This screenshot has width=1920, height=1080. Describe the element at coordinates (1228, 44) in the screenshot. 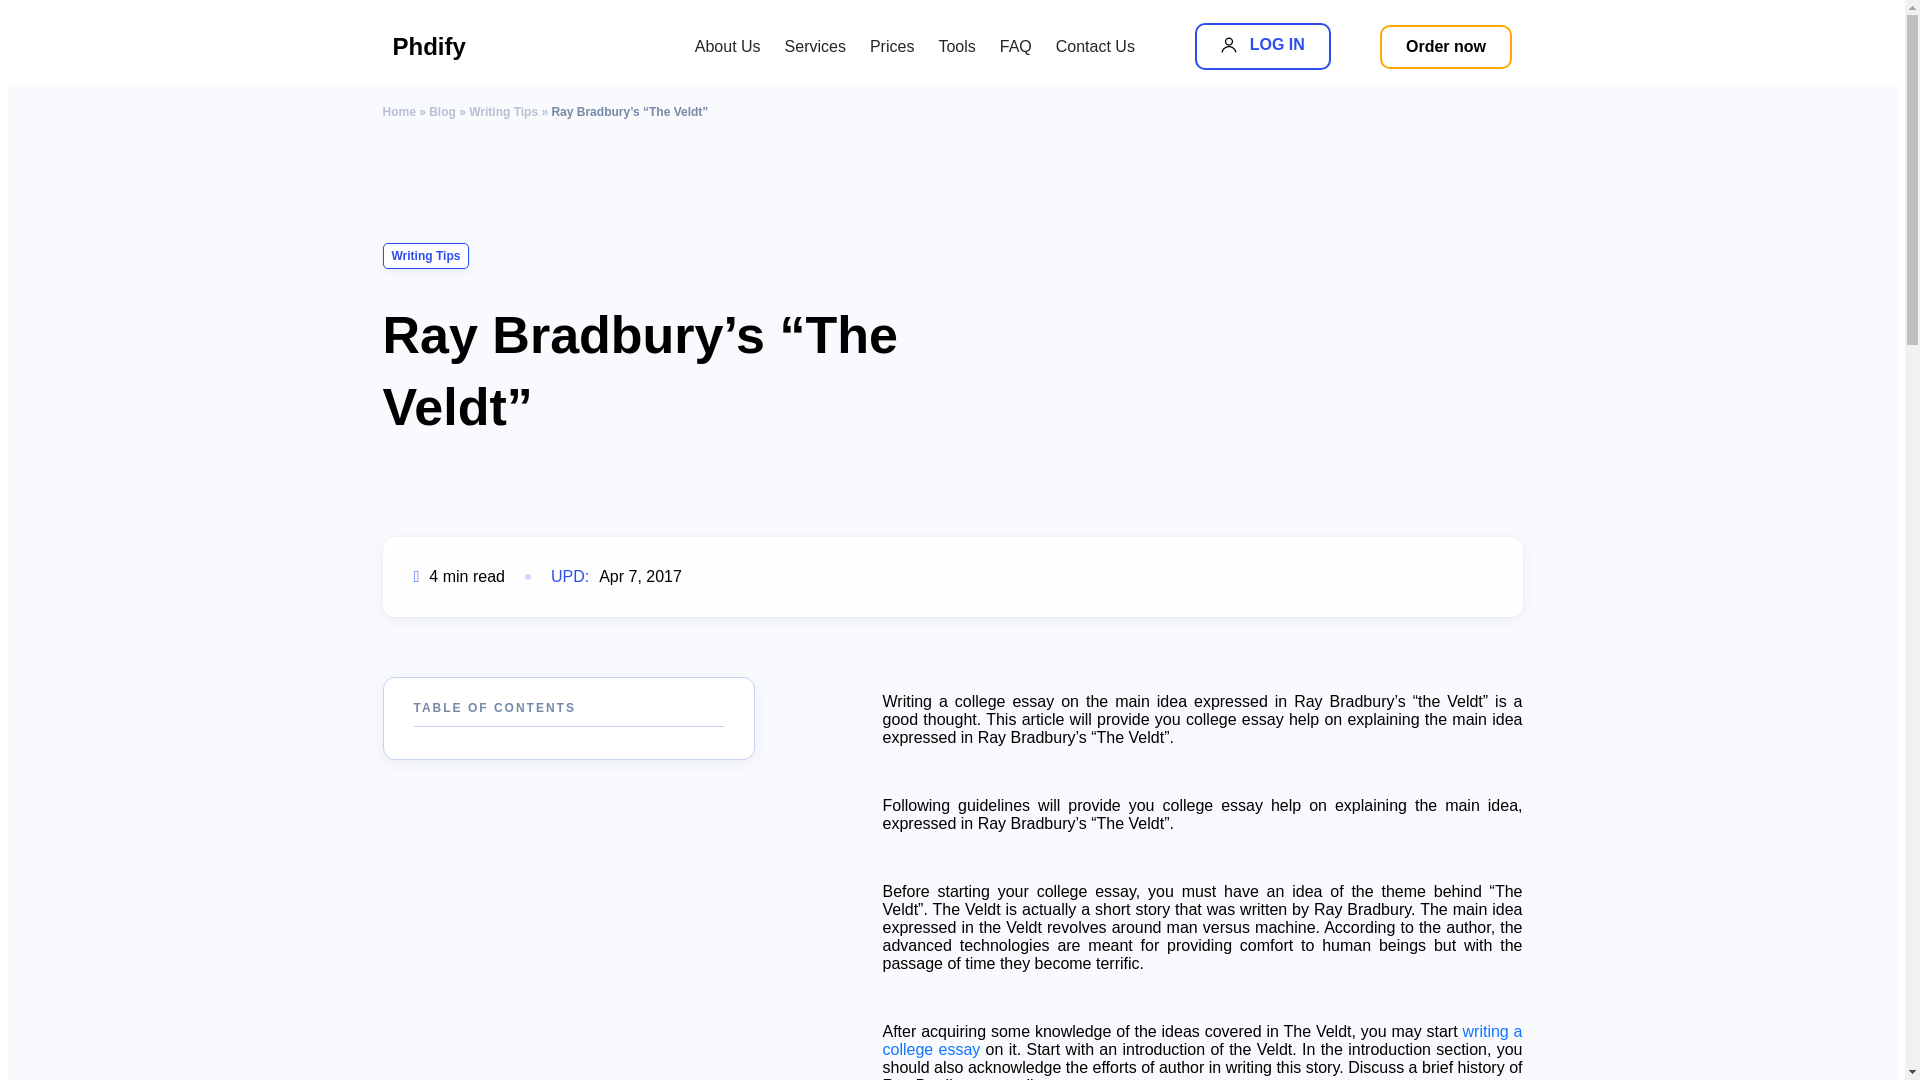

I see `user` at that location.